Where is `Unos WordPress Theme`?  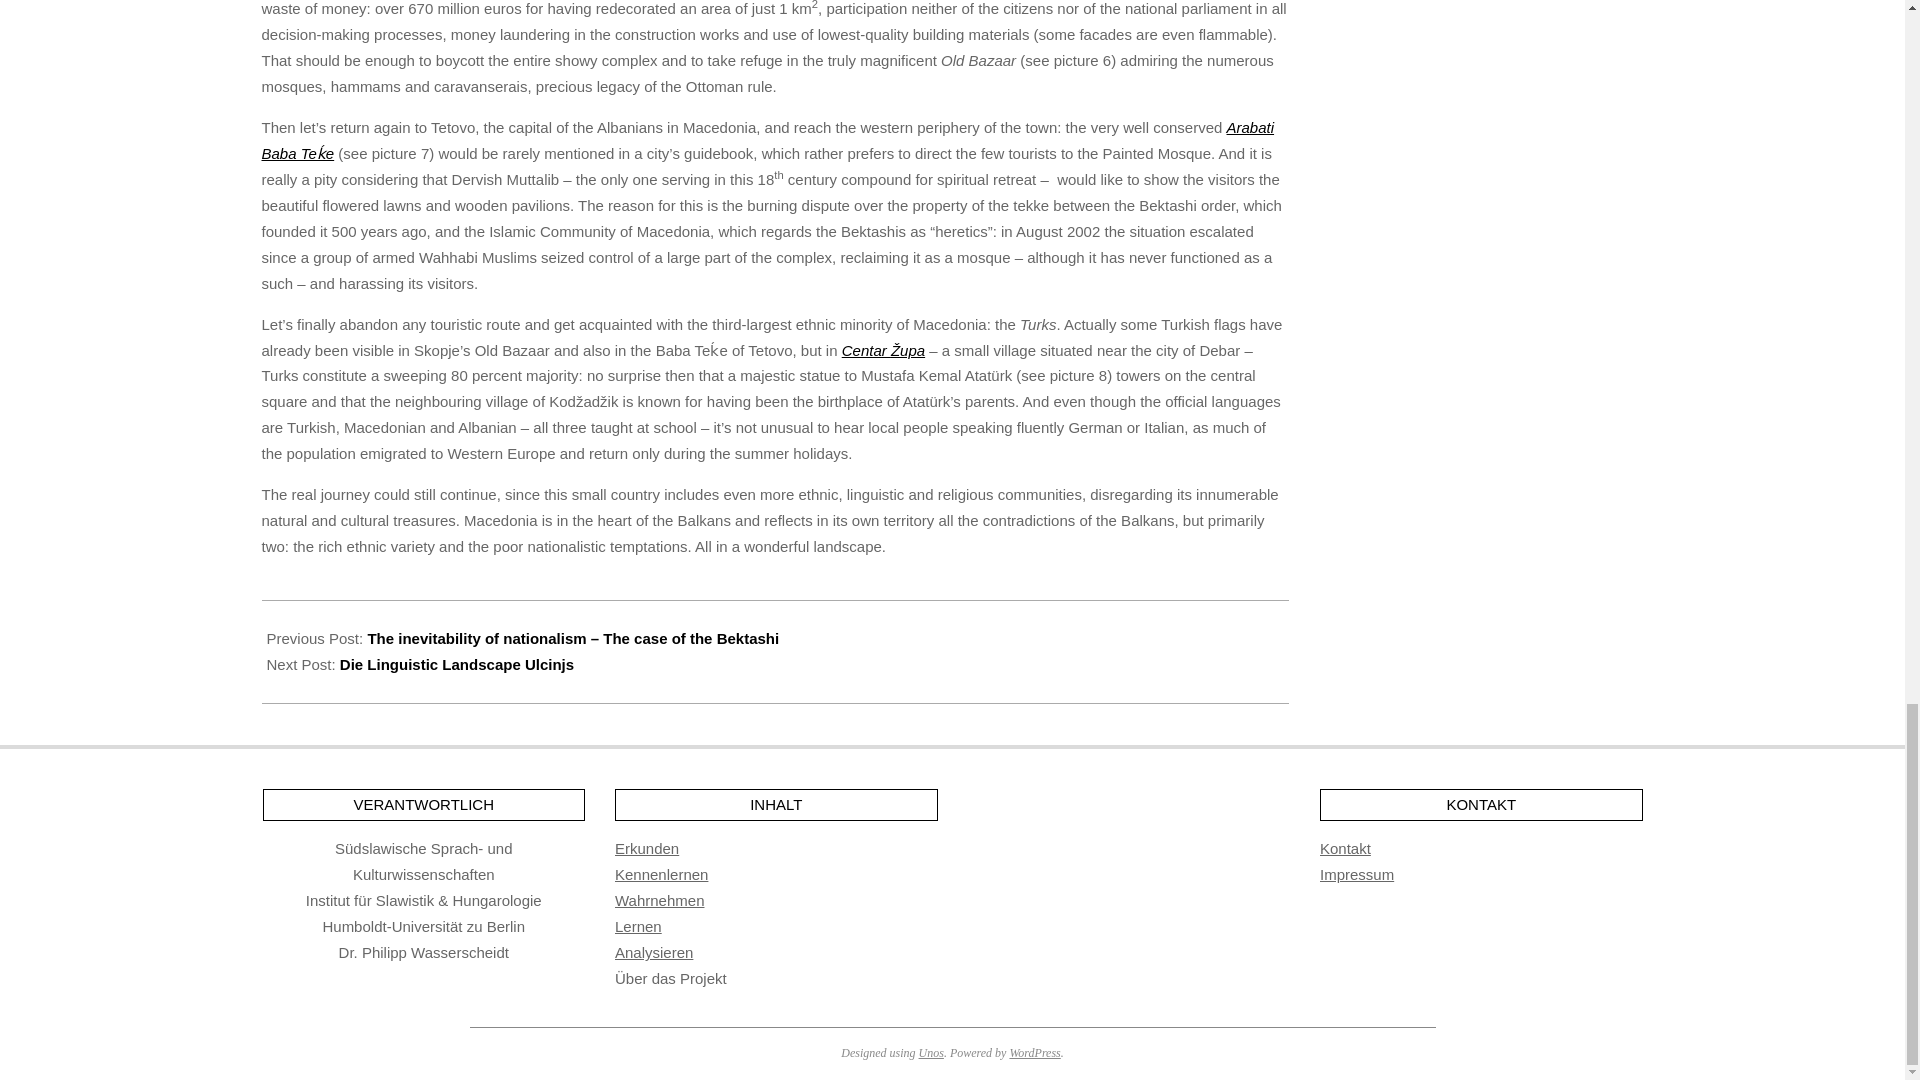 Unos WordPress Theme is located at coordinates (932, 1052).